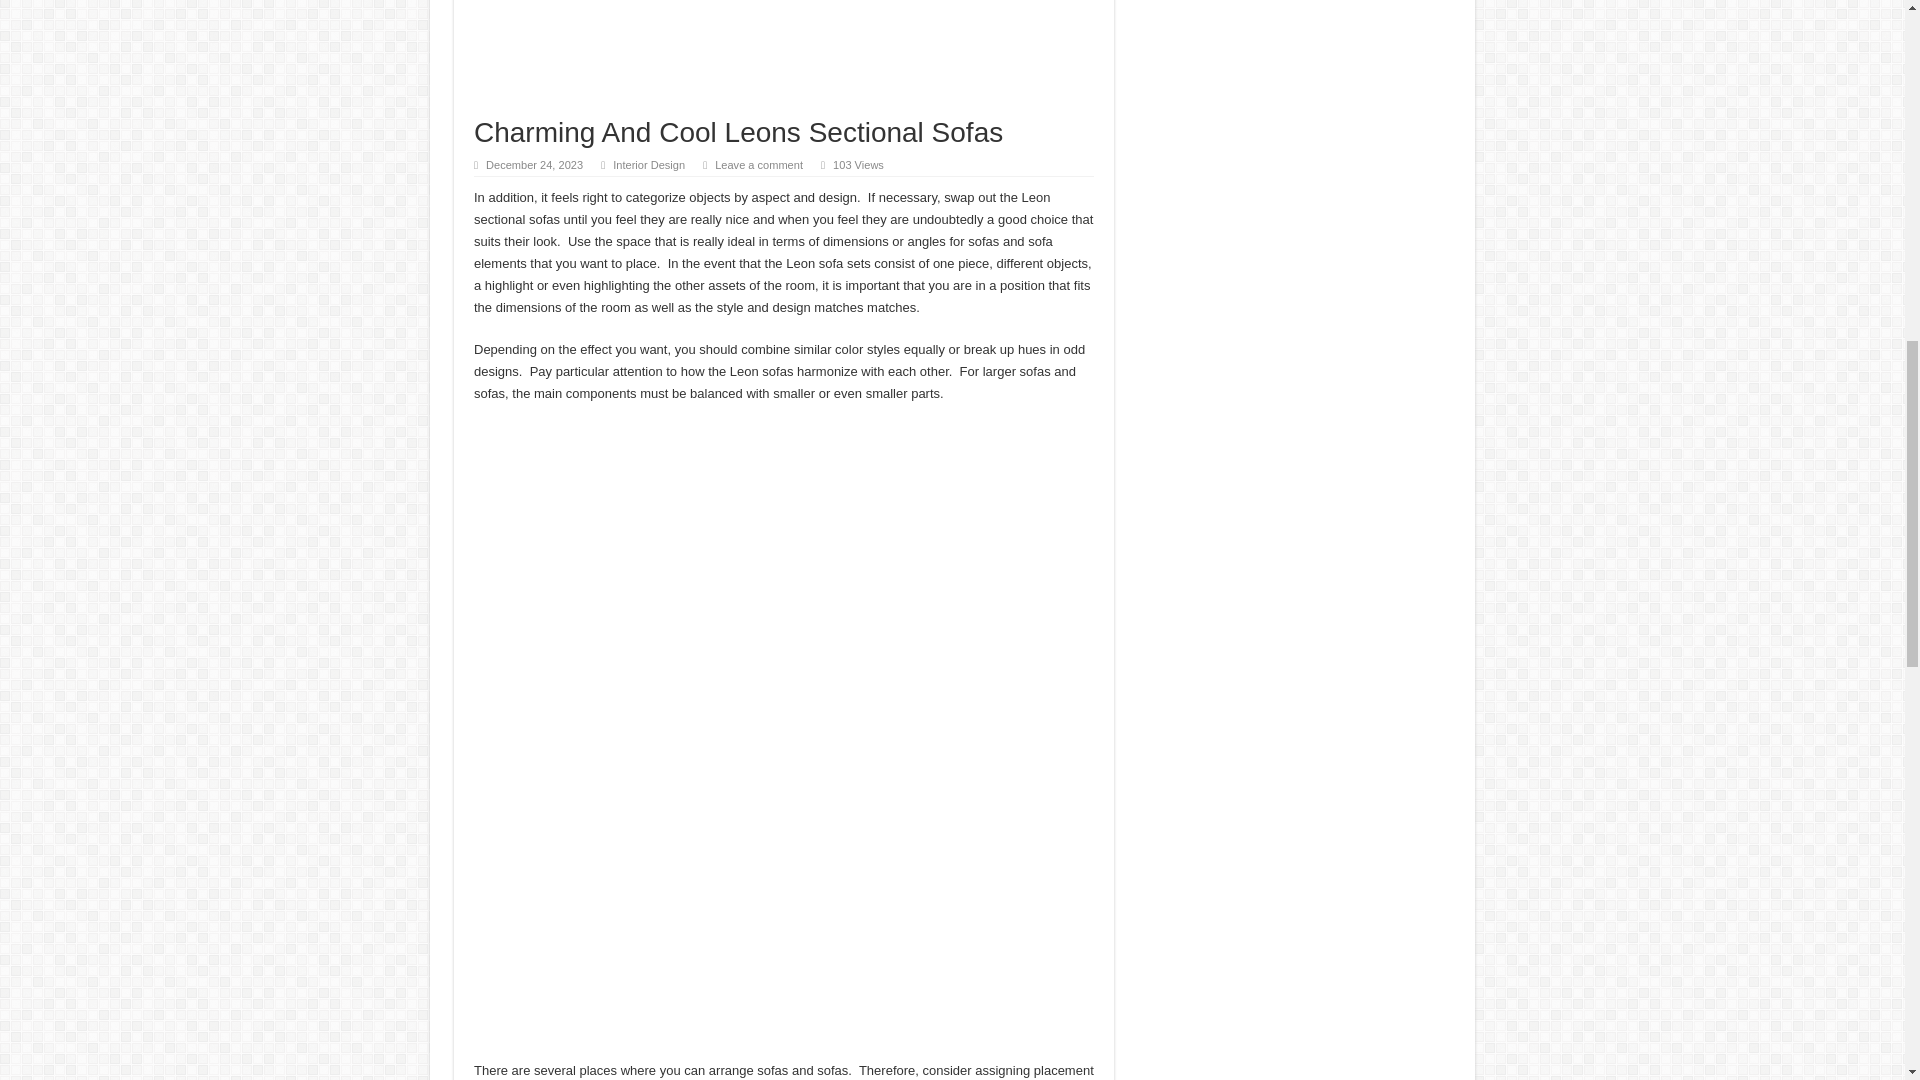  Describe the element at coordinates (648, 164) in the screenshot. I see `Interior Design` at that location.